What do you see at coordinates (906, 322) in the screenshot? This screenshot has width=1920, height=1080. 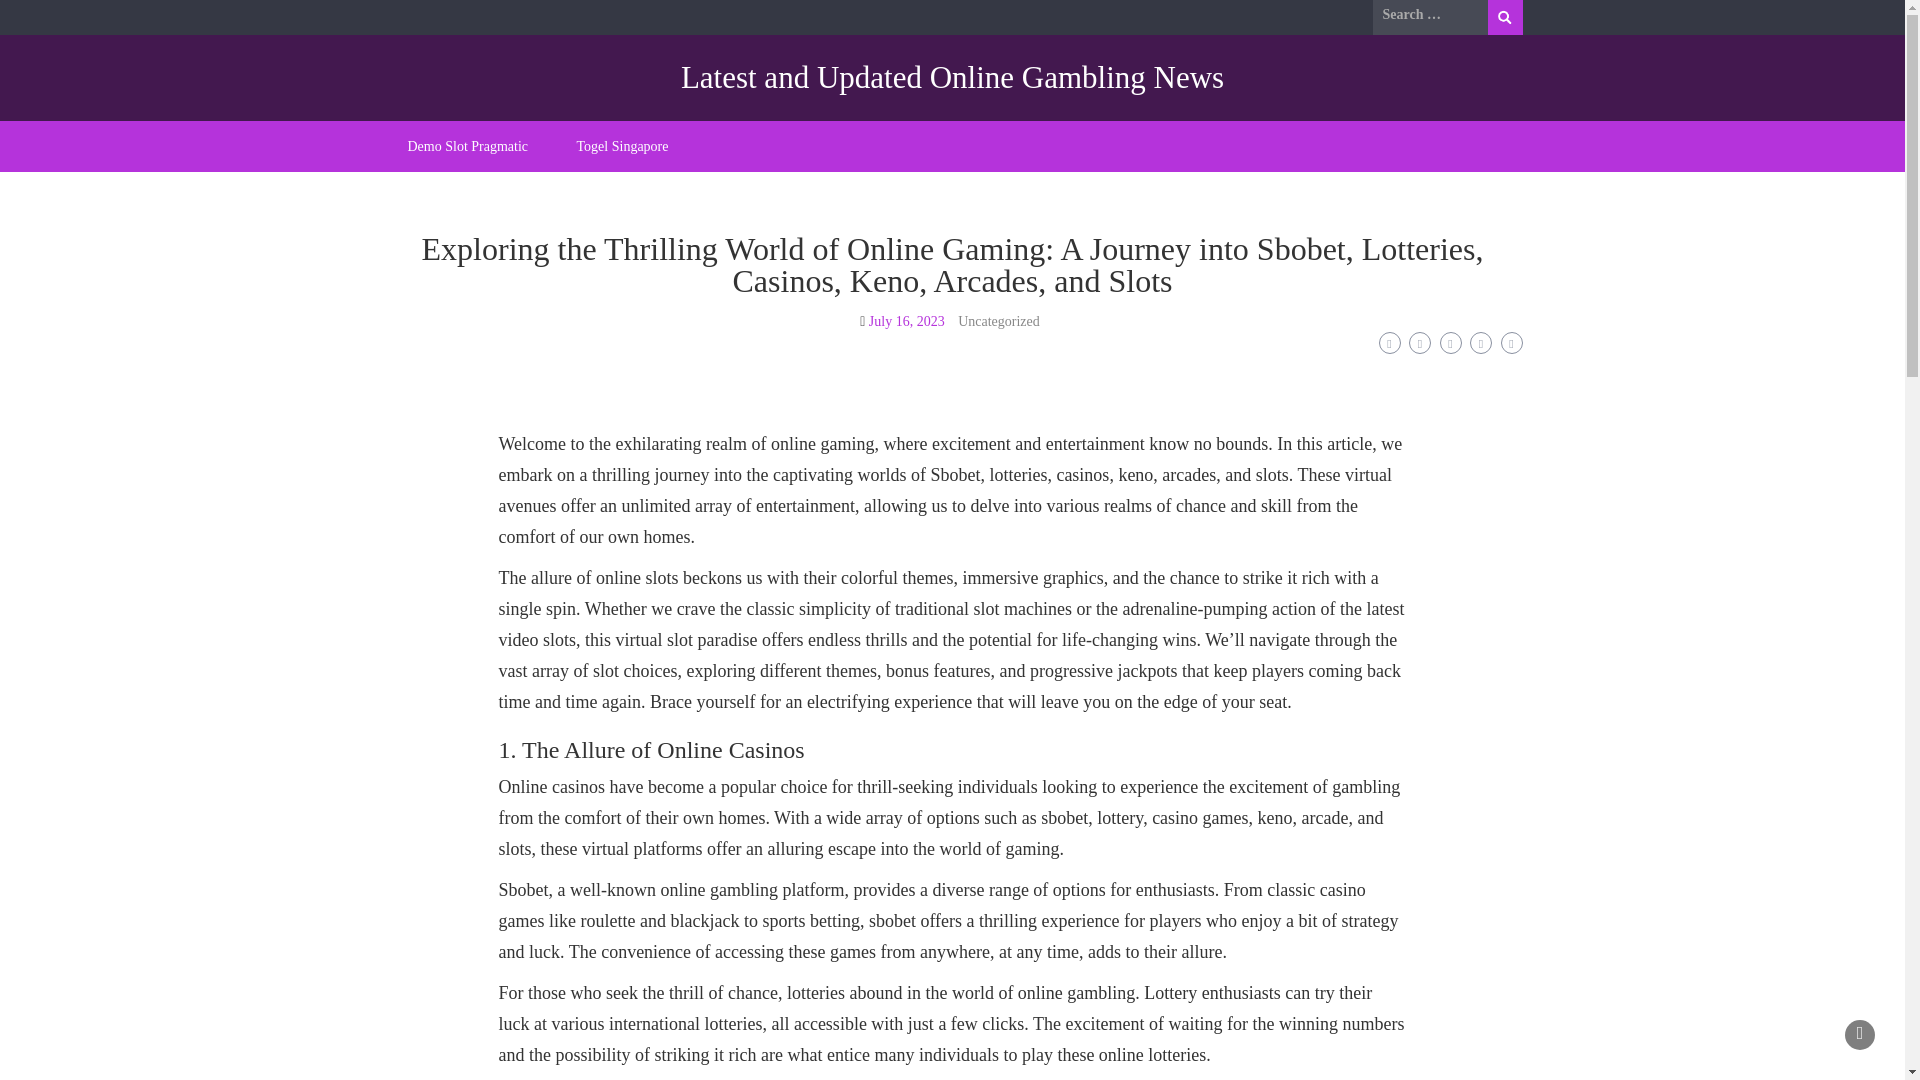 I see `July 16, 2023` at bounding box center [906, 322].